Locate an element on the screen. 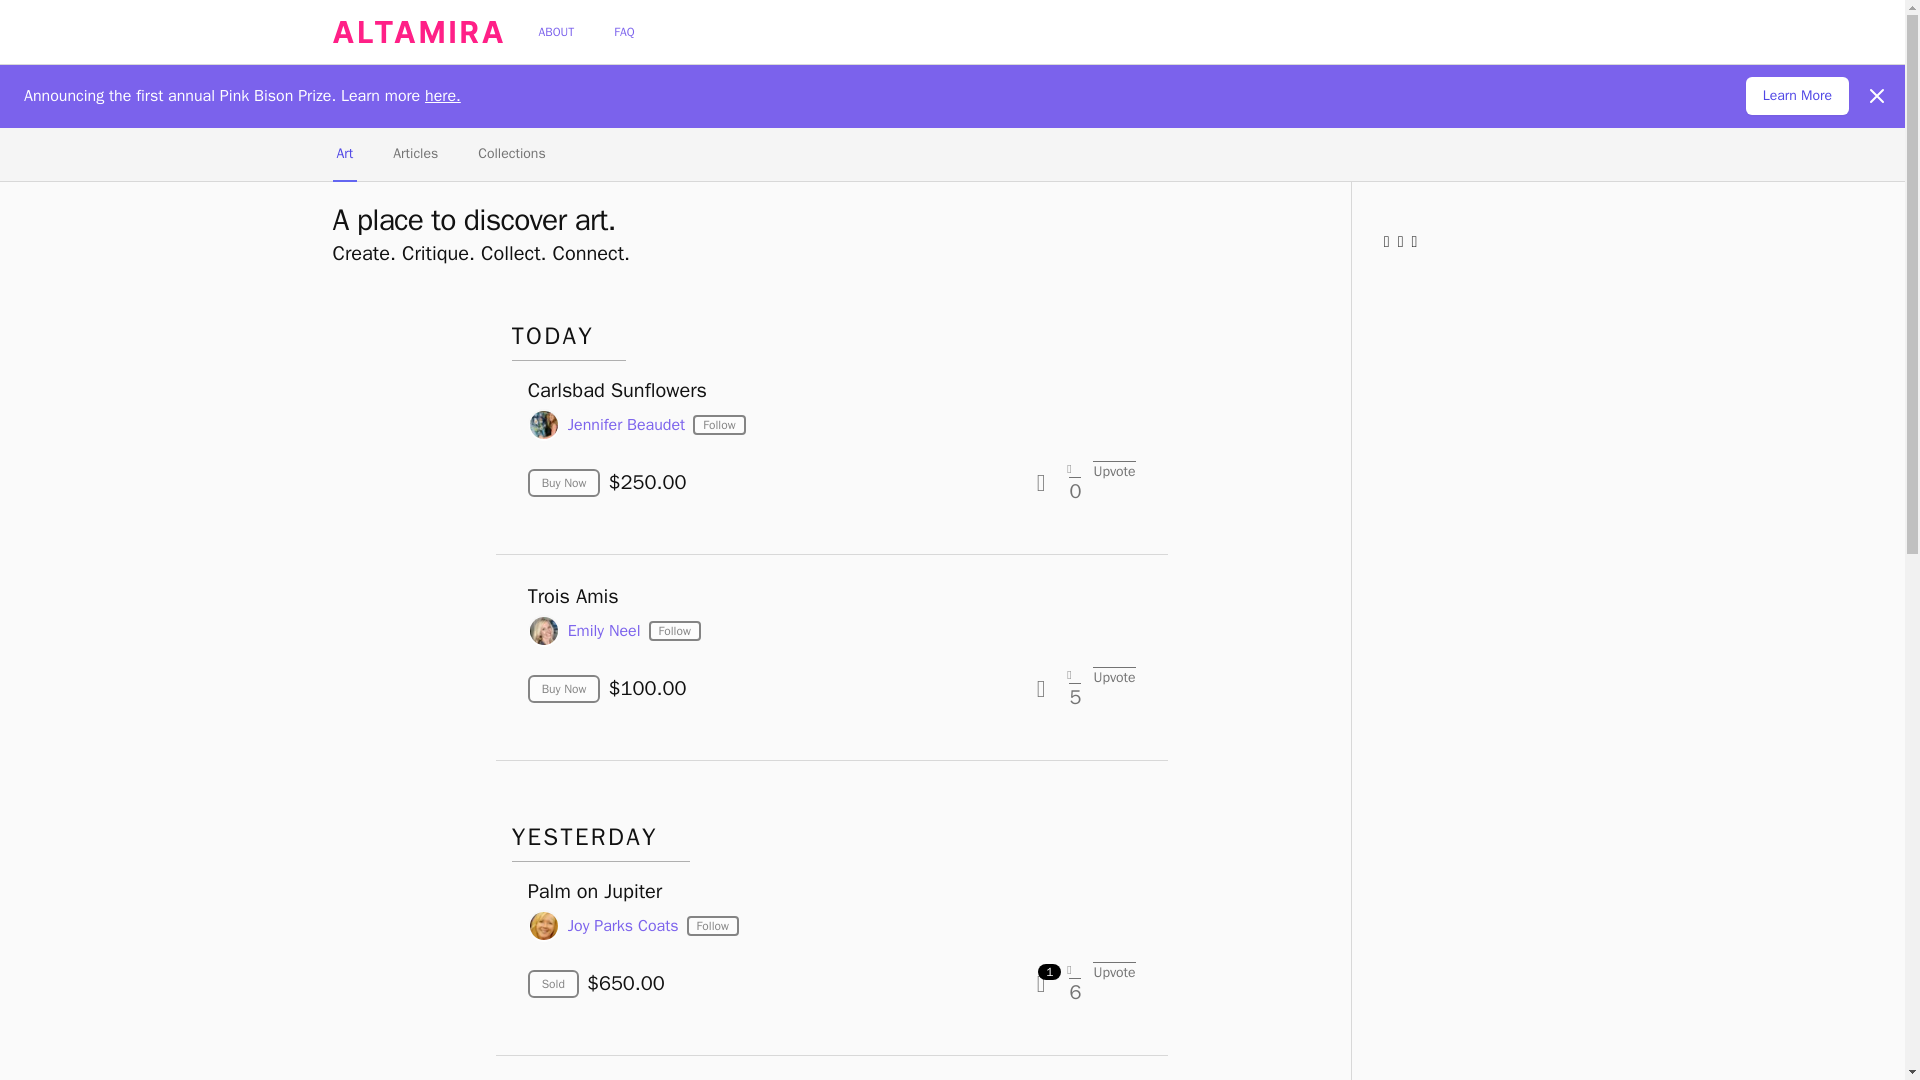 This screenshot has width=1920, height=1080. Dismiss is located at coordinates (1876, 95).